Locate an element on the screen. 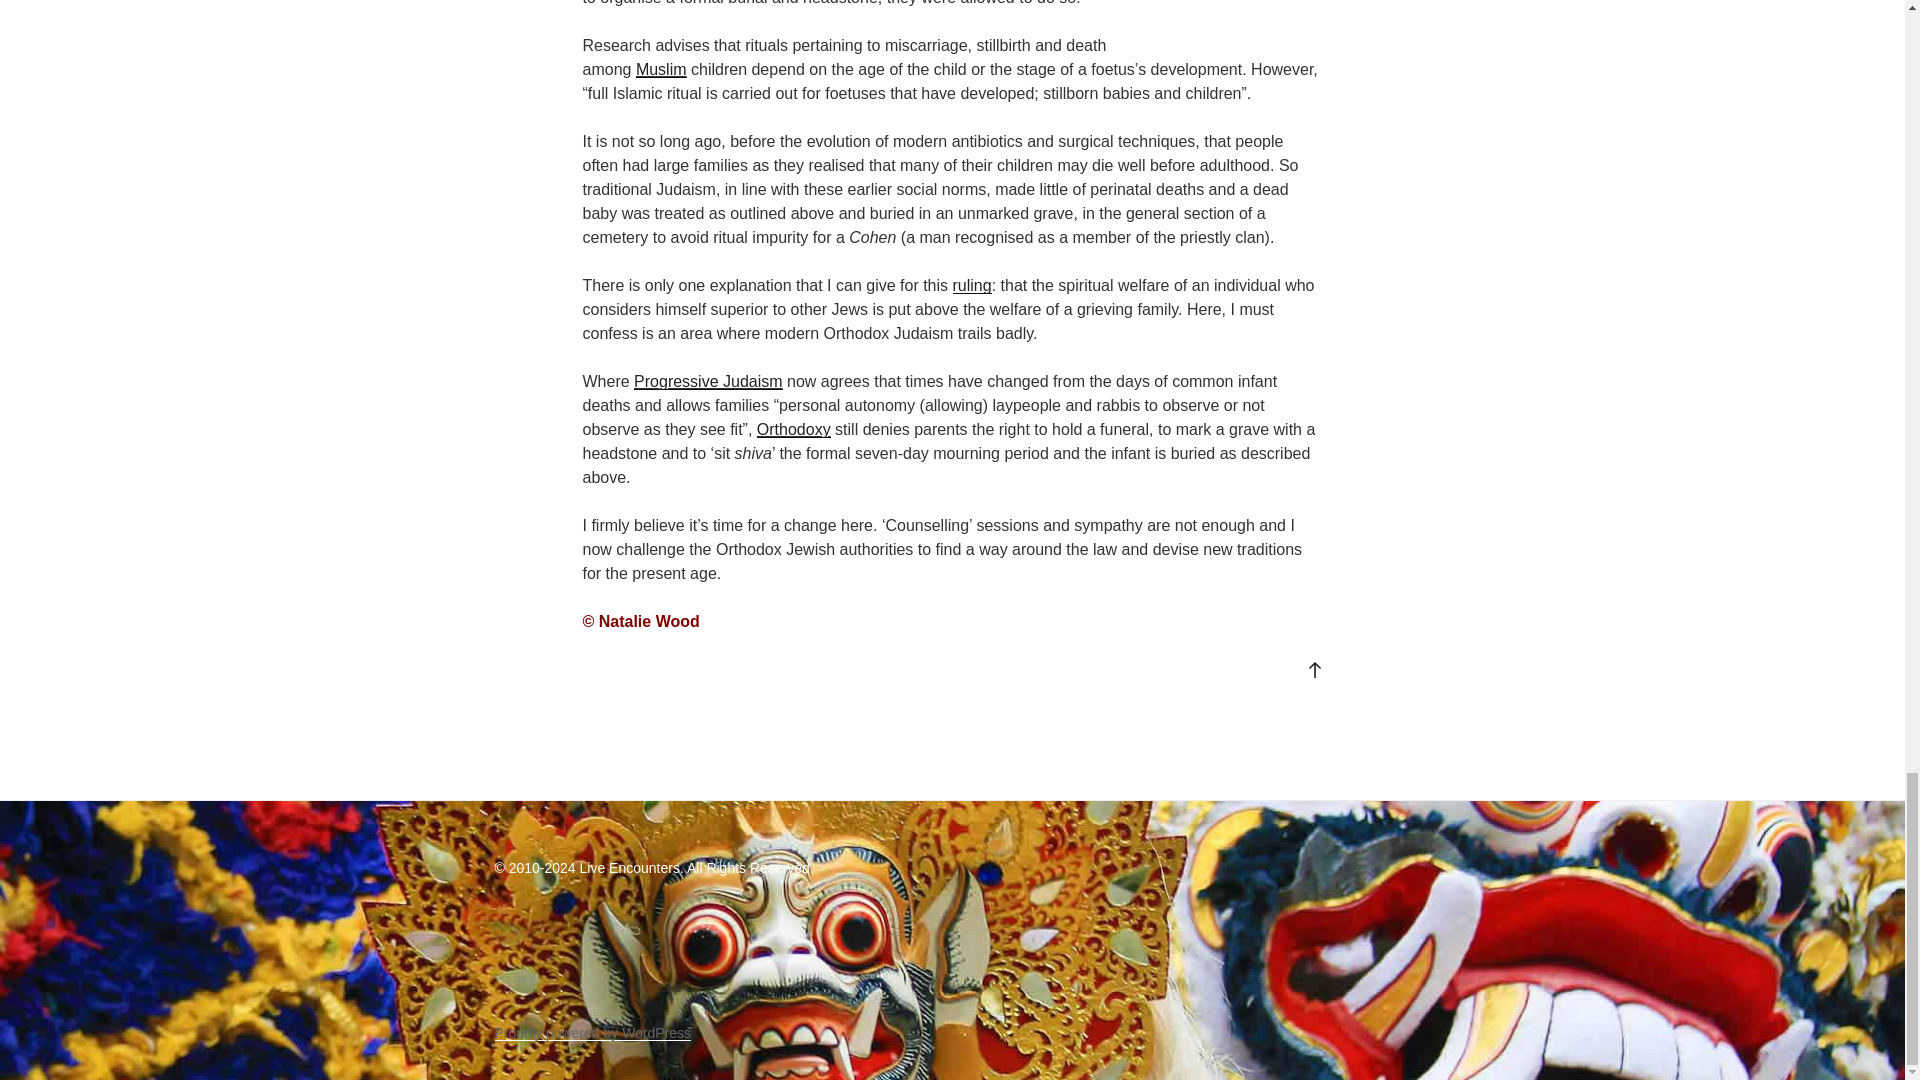 This screenshot has width=1920, height=1080. Muslim is located at coordinates (661, 68).